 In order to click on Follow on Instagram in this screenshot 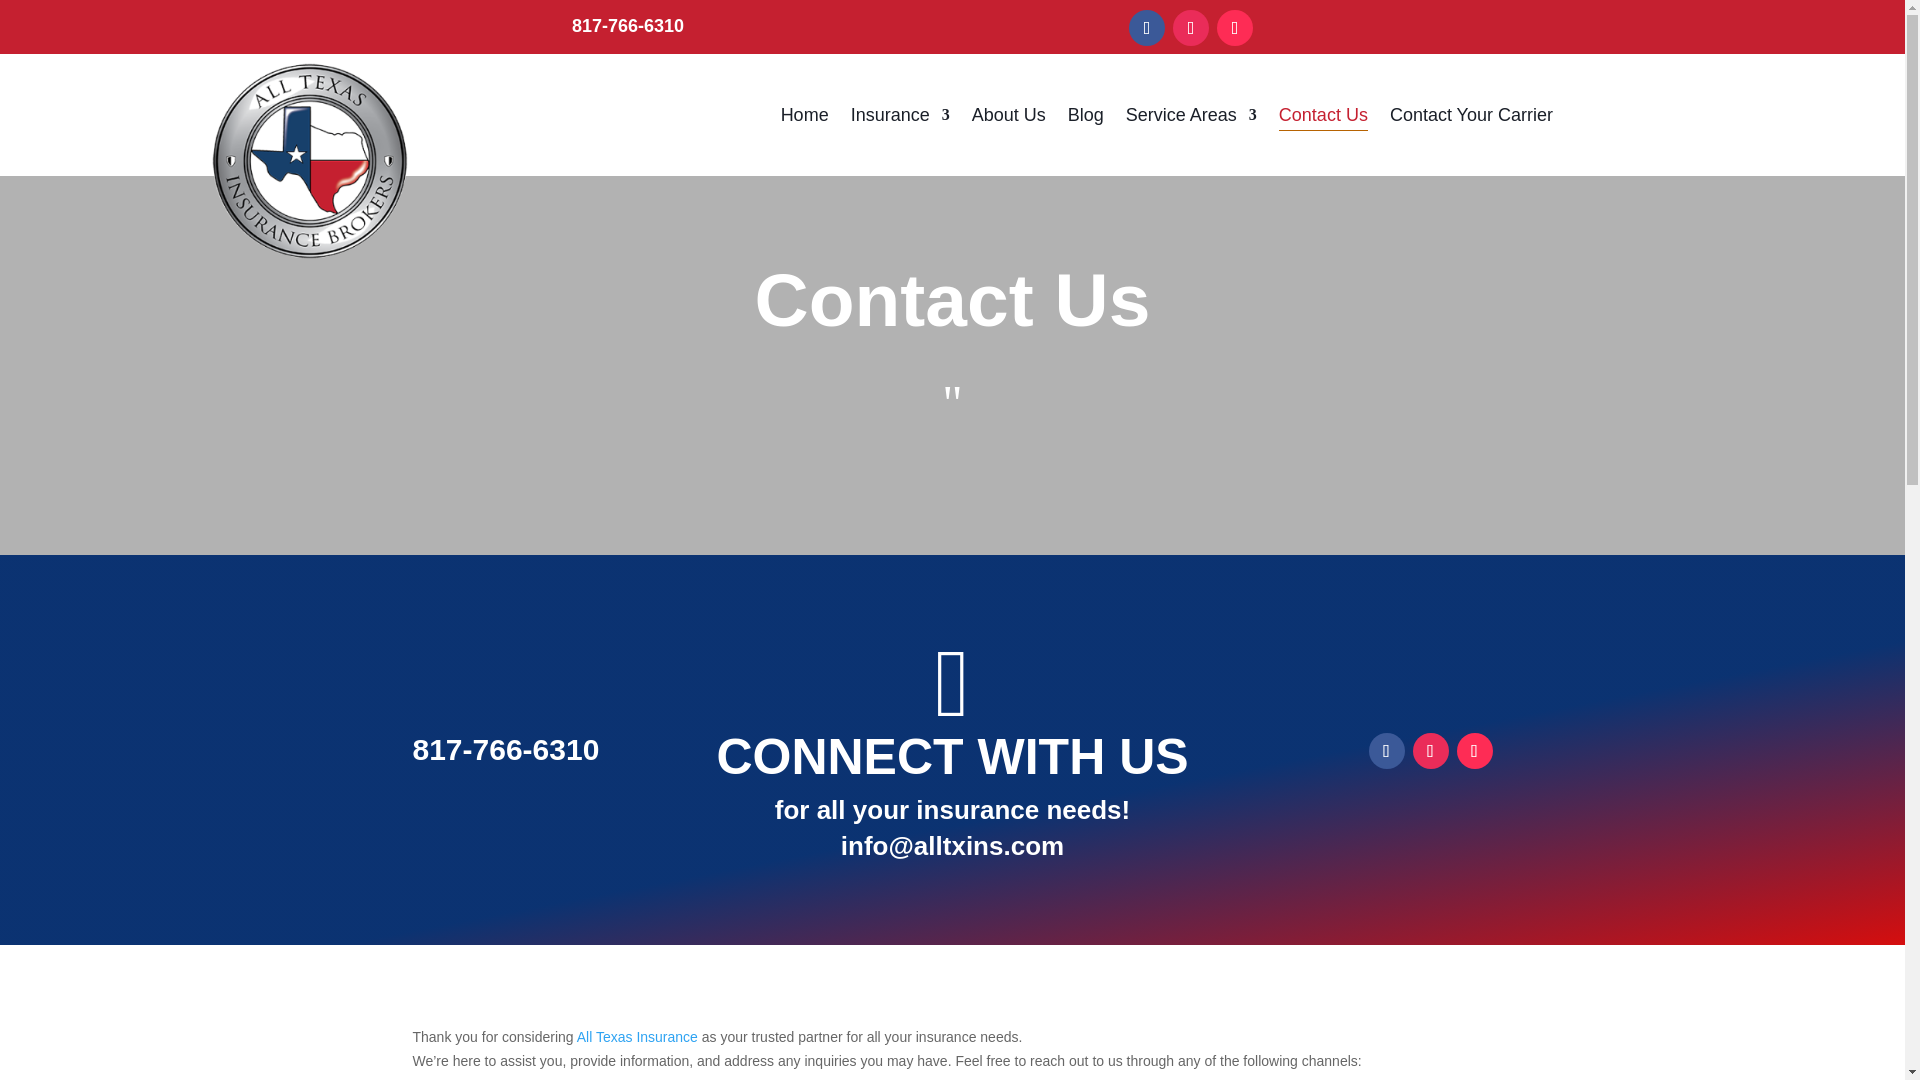, I will do `click(1429, 750)`.